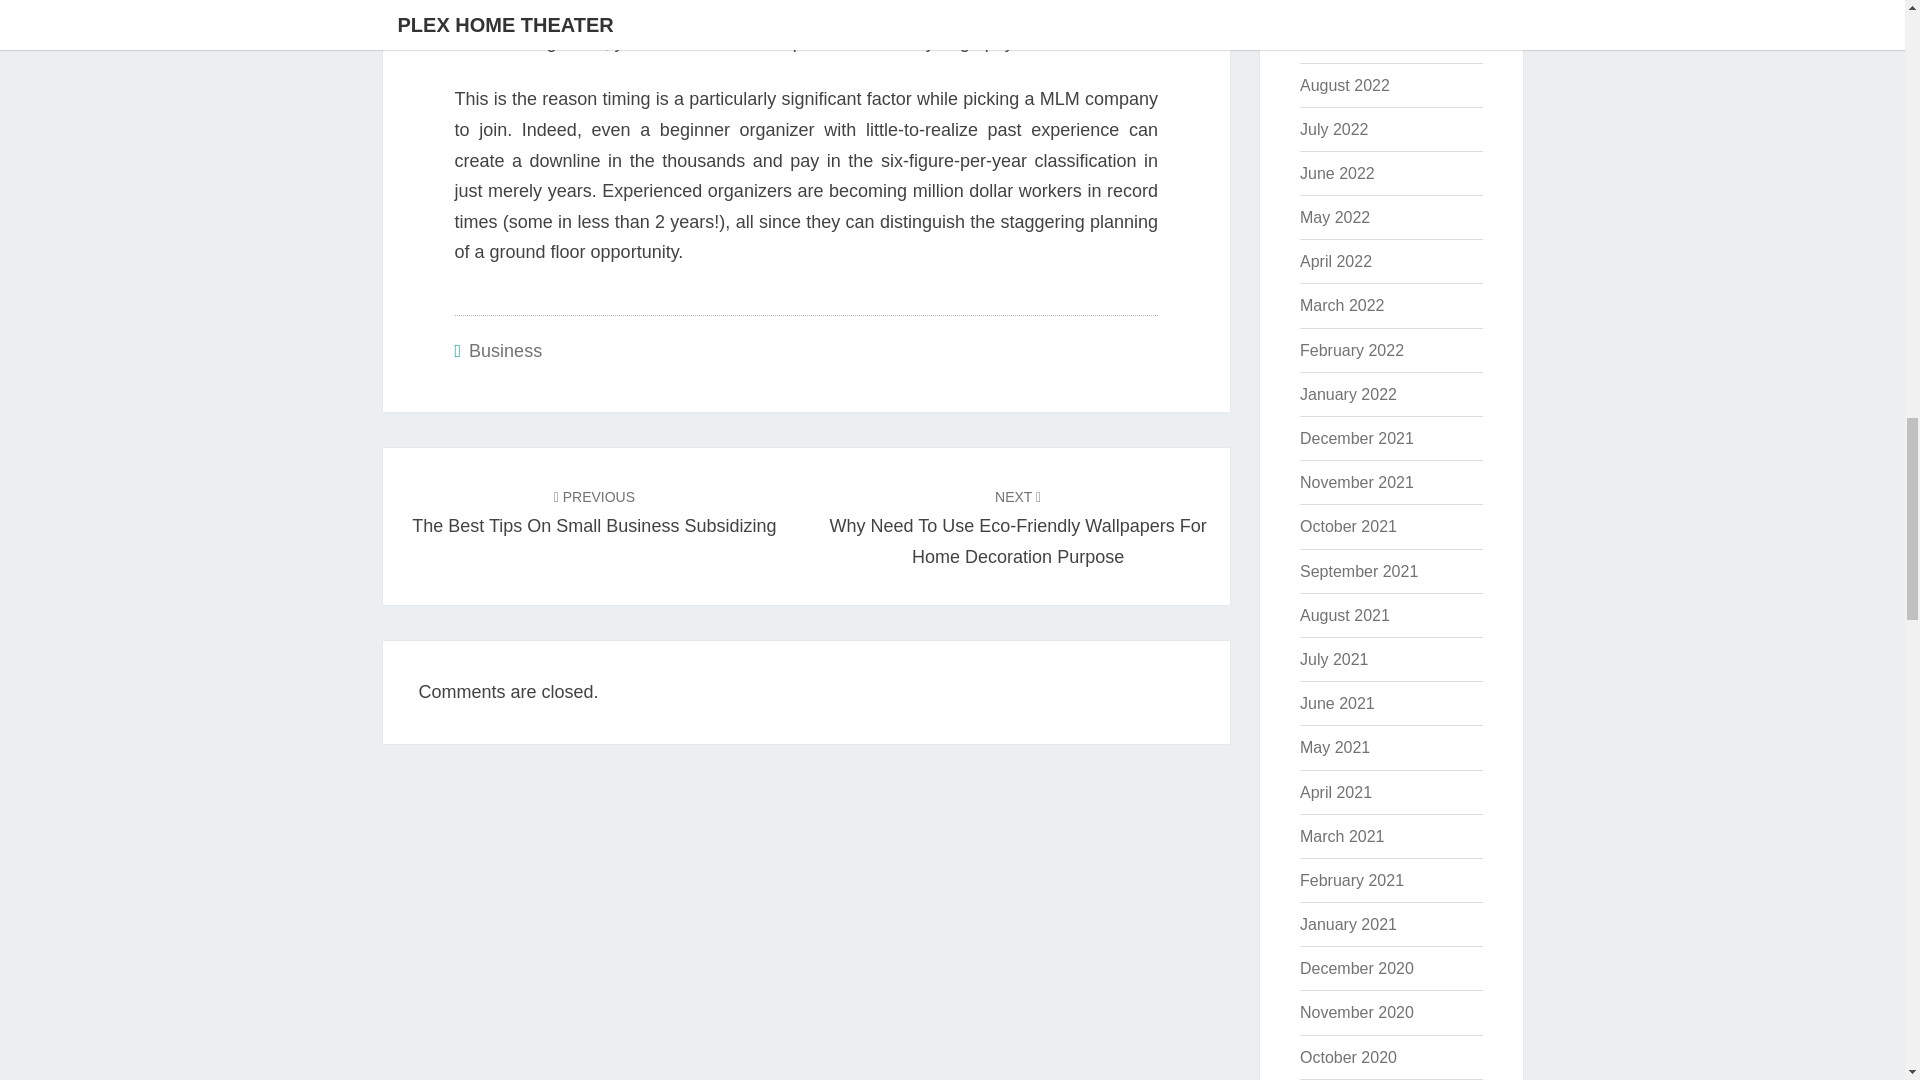 The image size is (1920, 1080). What do you see at coordinates (1348, 394) in the screenshot?
I see `January 2022` at bounding box center [1348, 394].